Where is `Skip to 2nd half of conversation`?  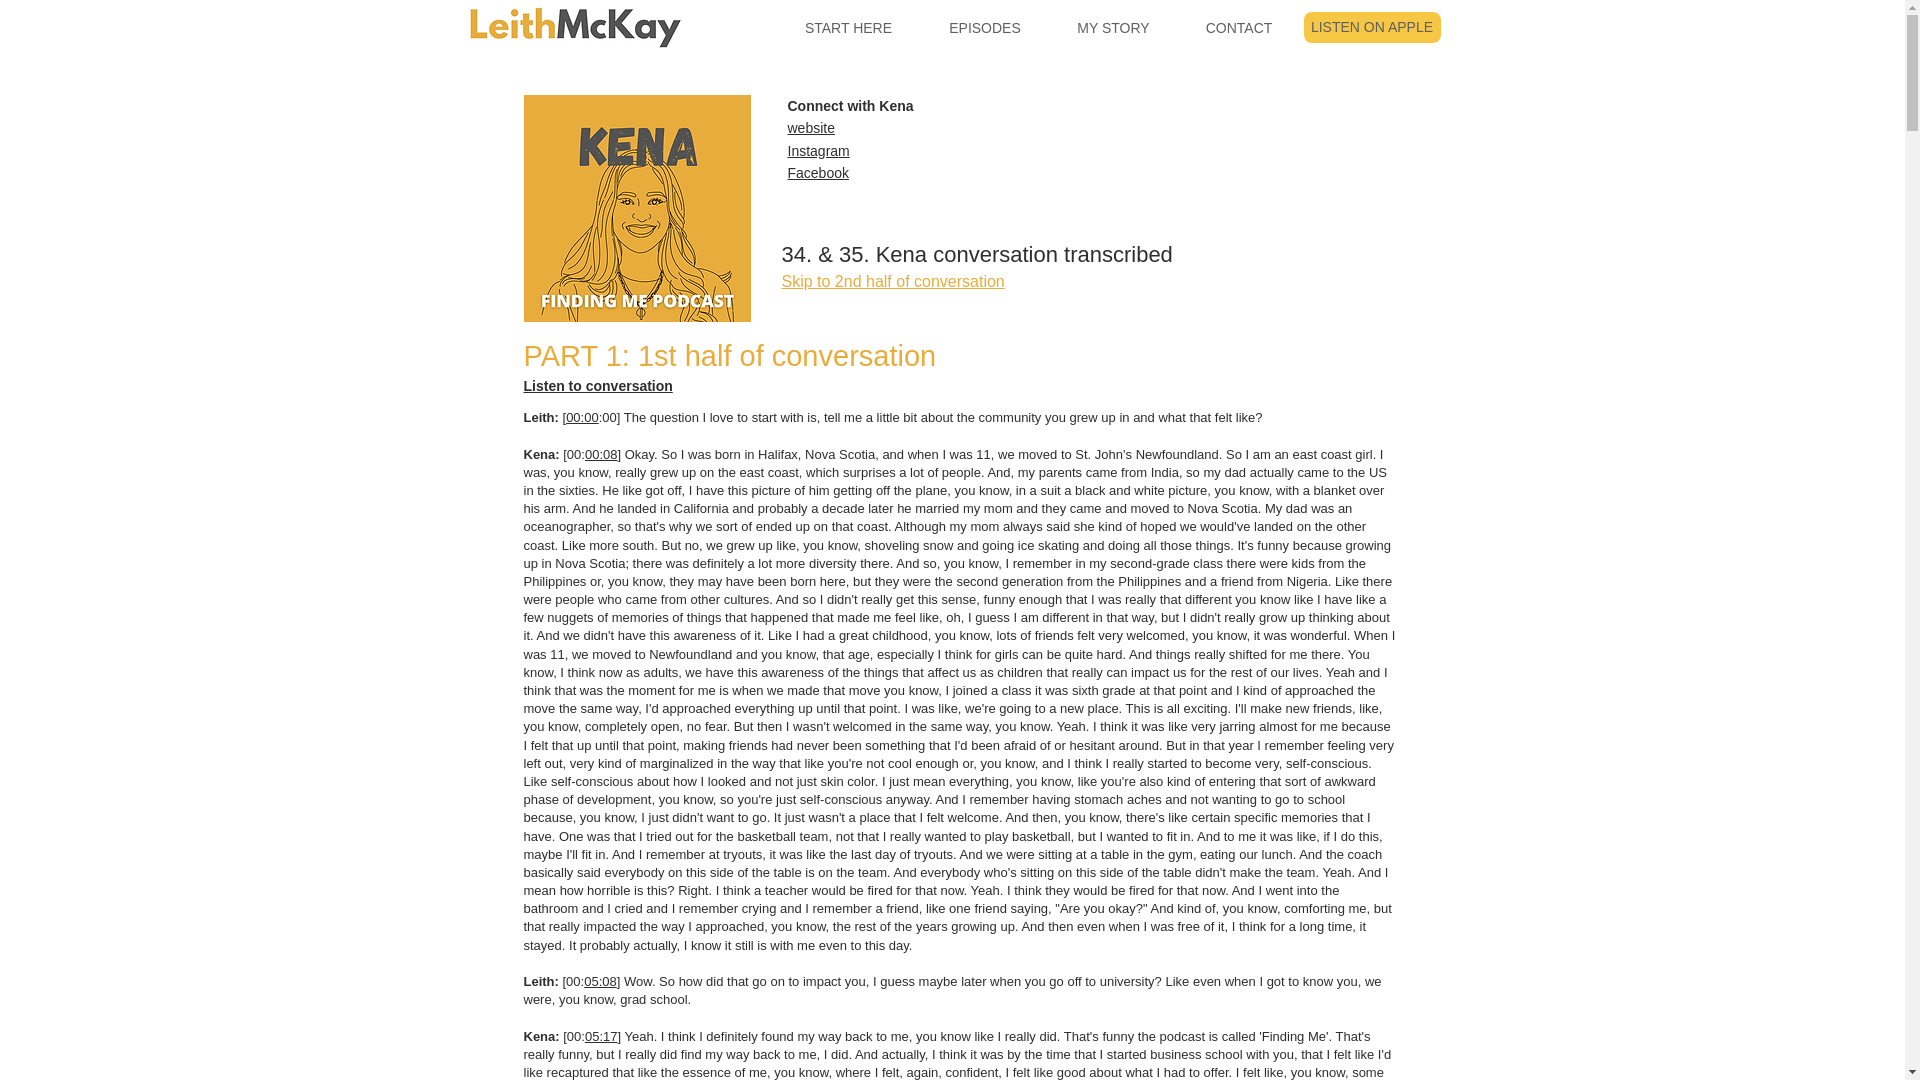
Skip to 2nd half of conversation is located at coordinates (892, 282).